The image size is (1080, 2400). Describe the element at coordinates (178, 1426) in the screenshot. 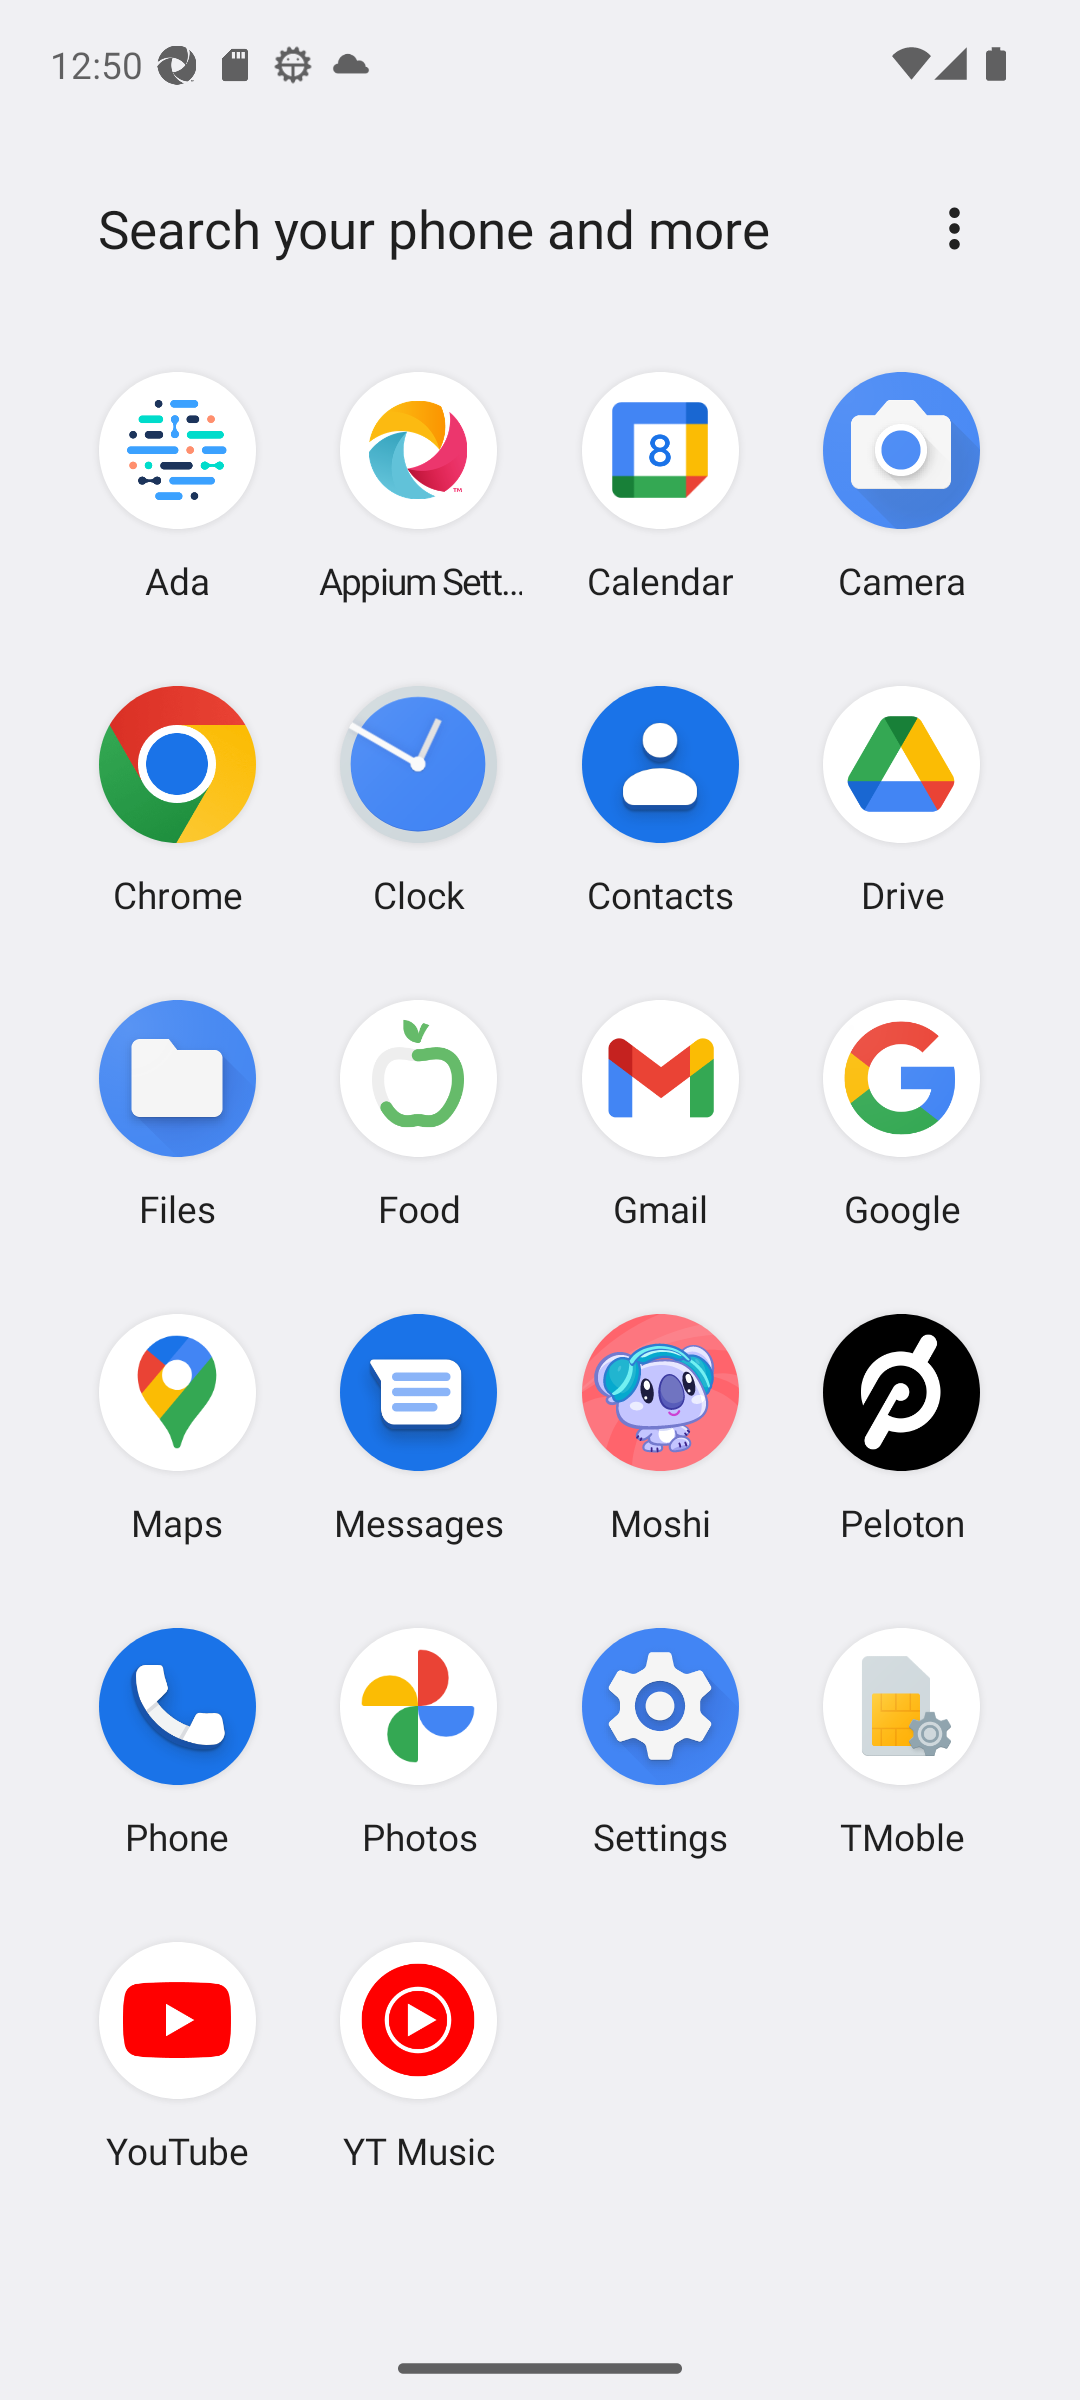

I see `Maps` at that location.